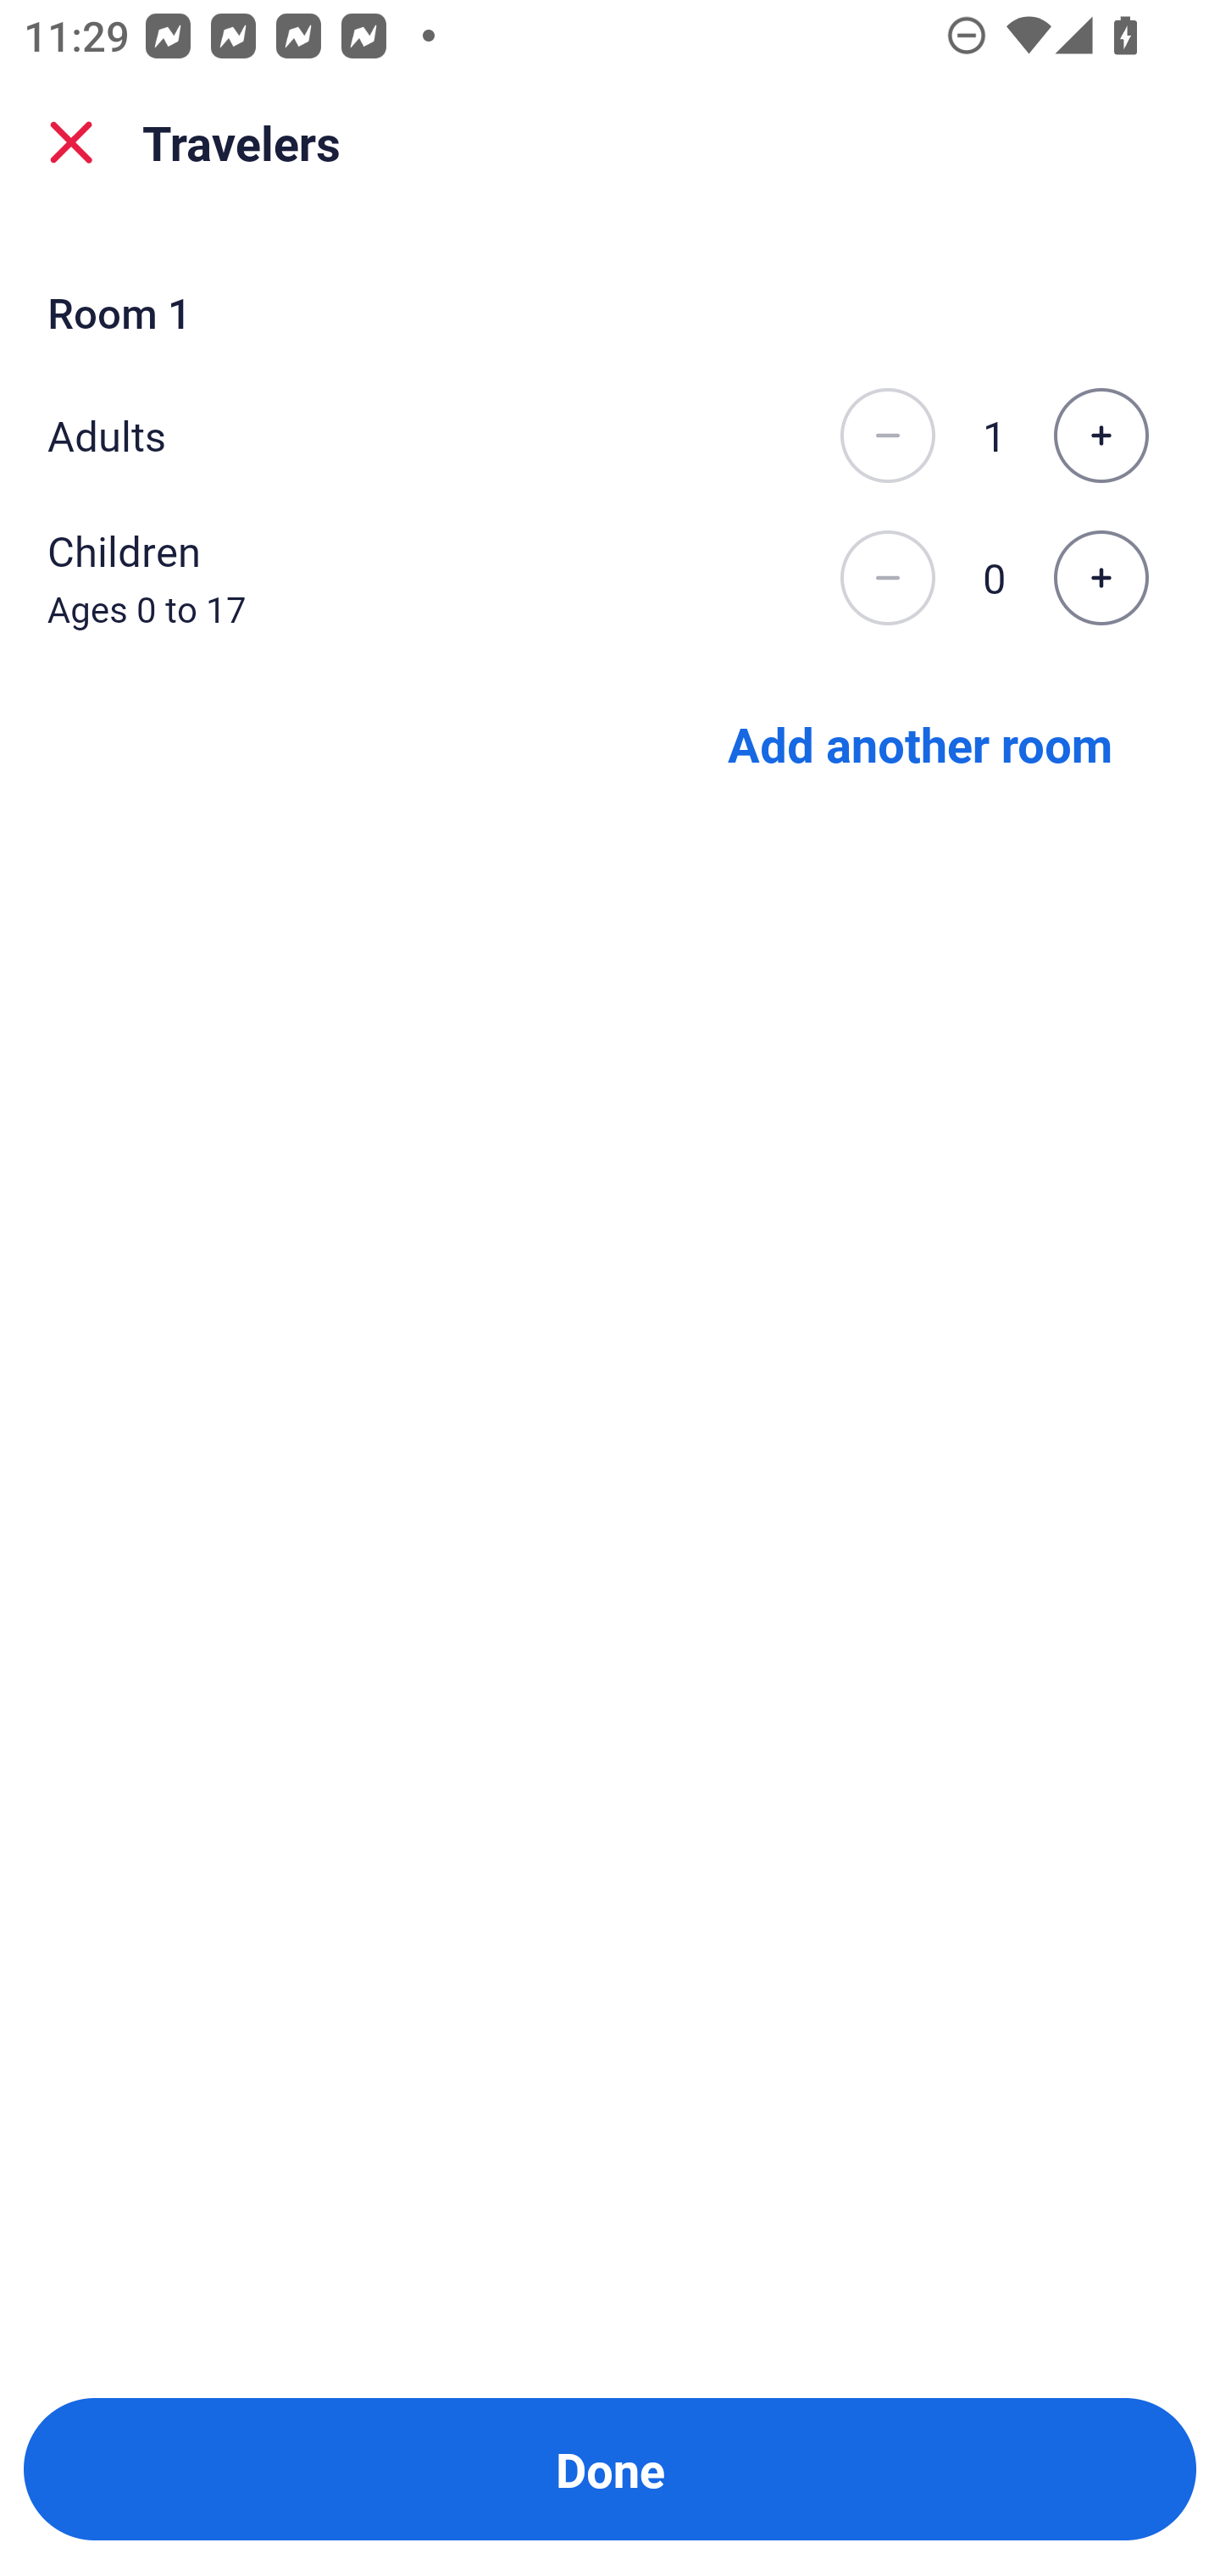  What do you see at coordinates (610, 2469) in the screenshot?
I see `Done` at bounding box center [610, 2469].